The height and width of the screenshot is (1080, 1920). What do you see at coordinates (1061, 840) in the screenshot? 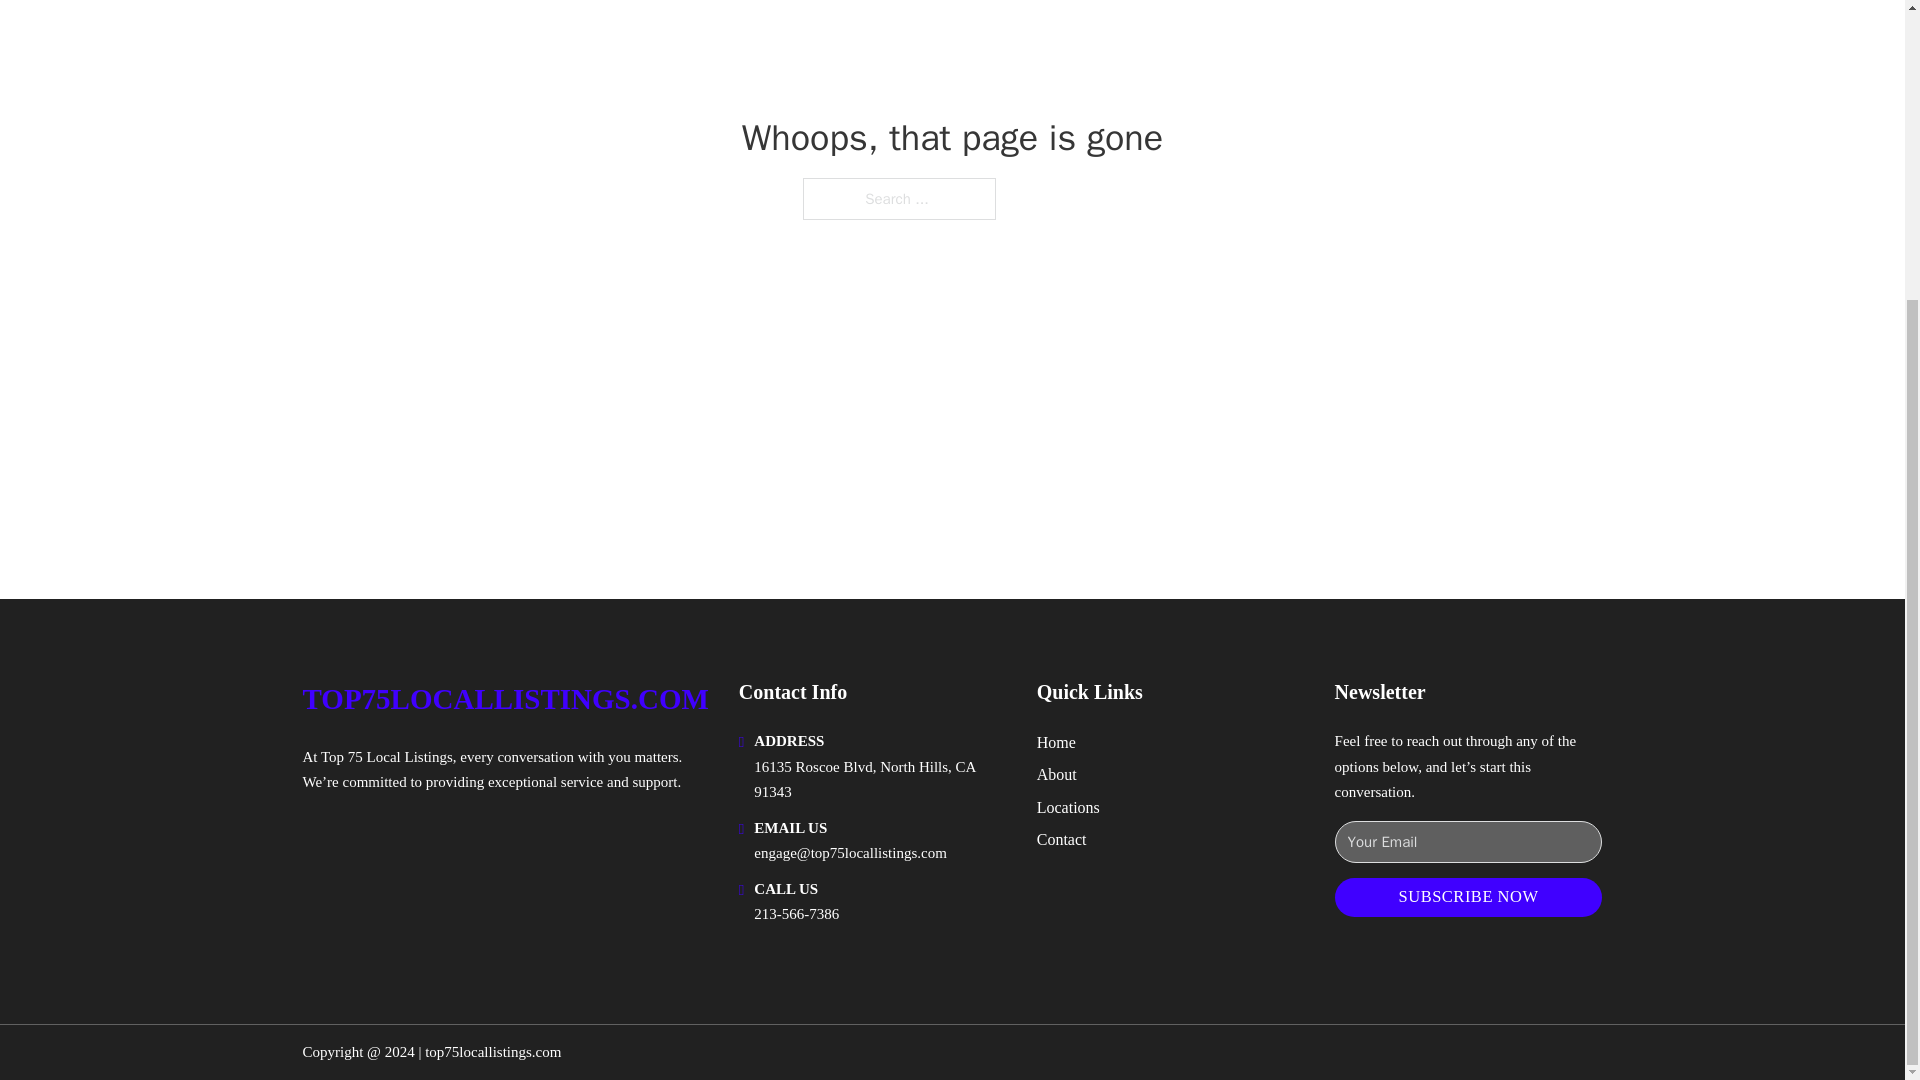
I see `Contact` at bounding box center [1061, 840].